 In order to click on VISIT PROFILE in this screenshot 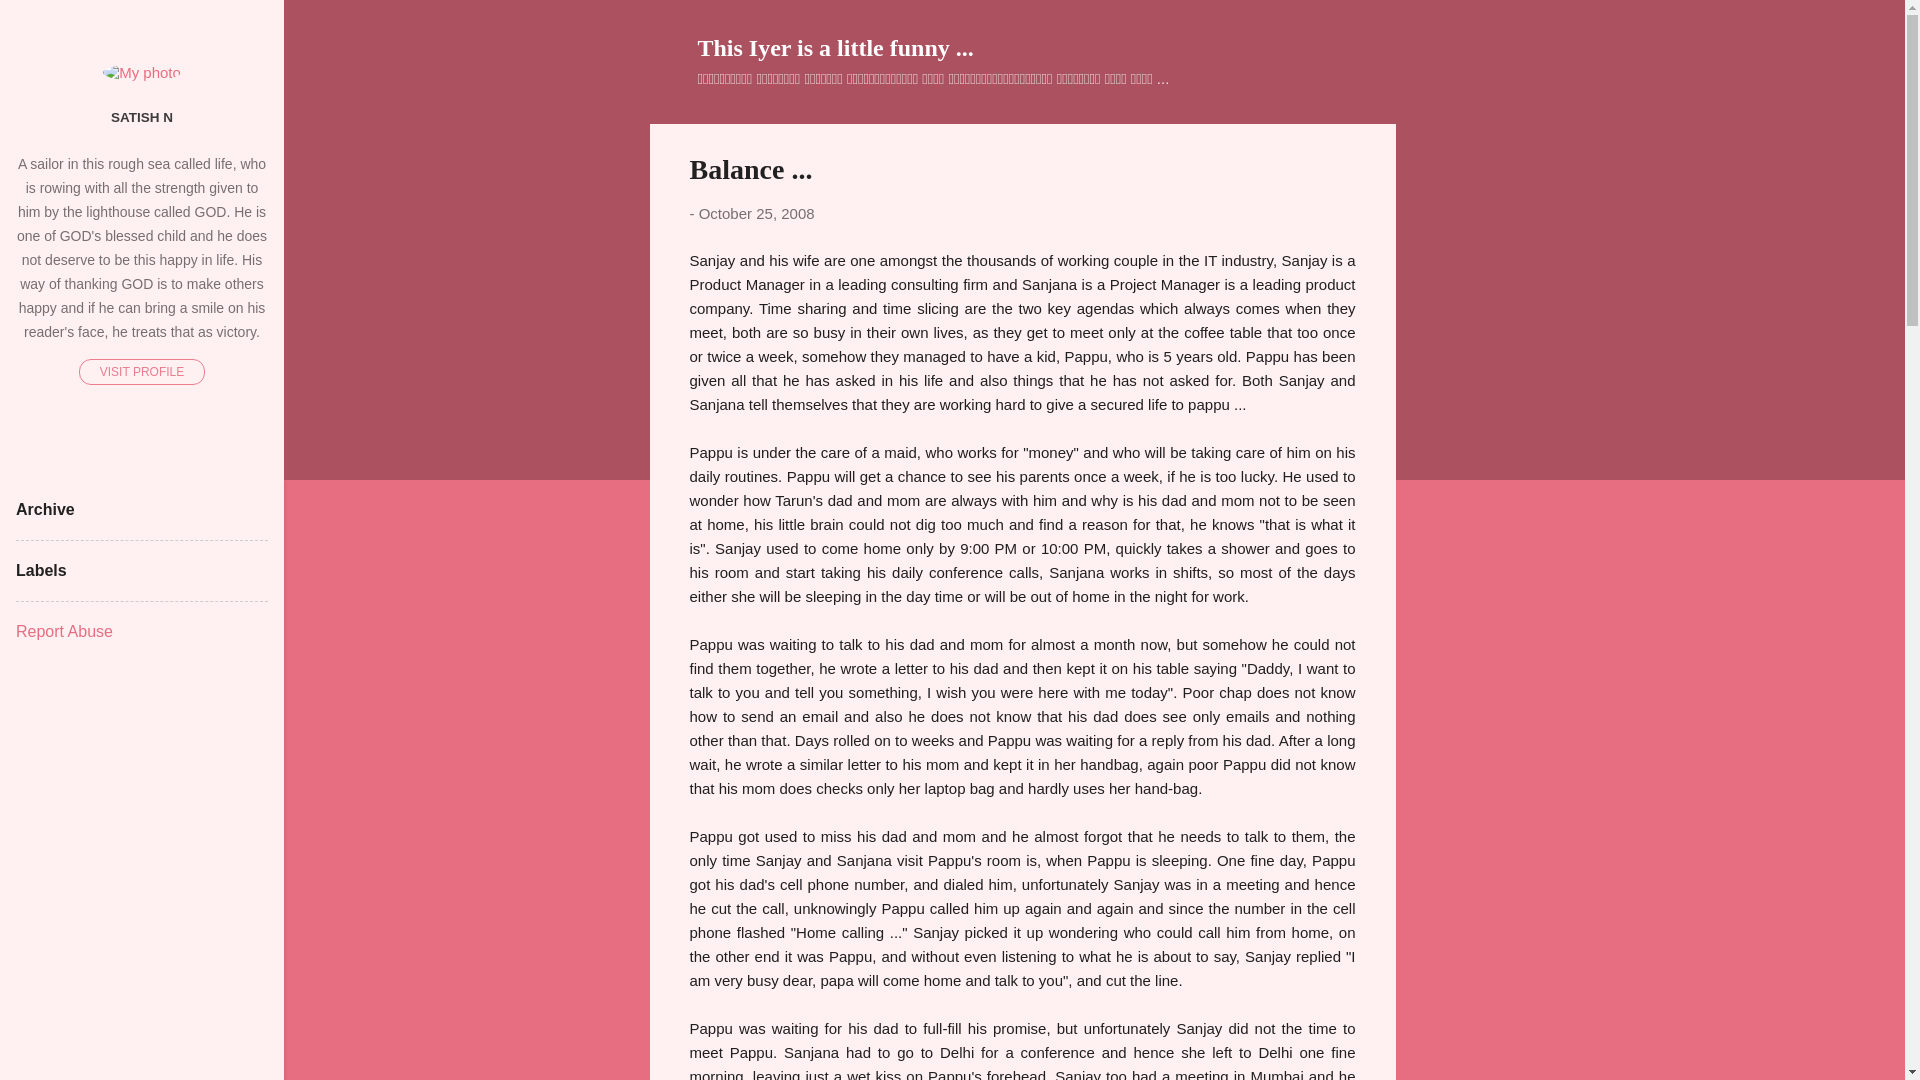, I will do `click(142, 371)`.